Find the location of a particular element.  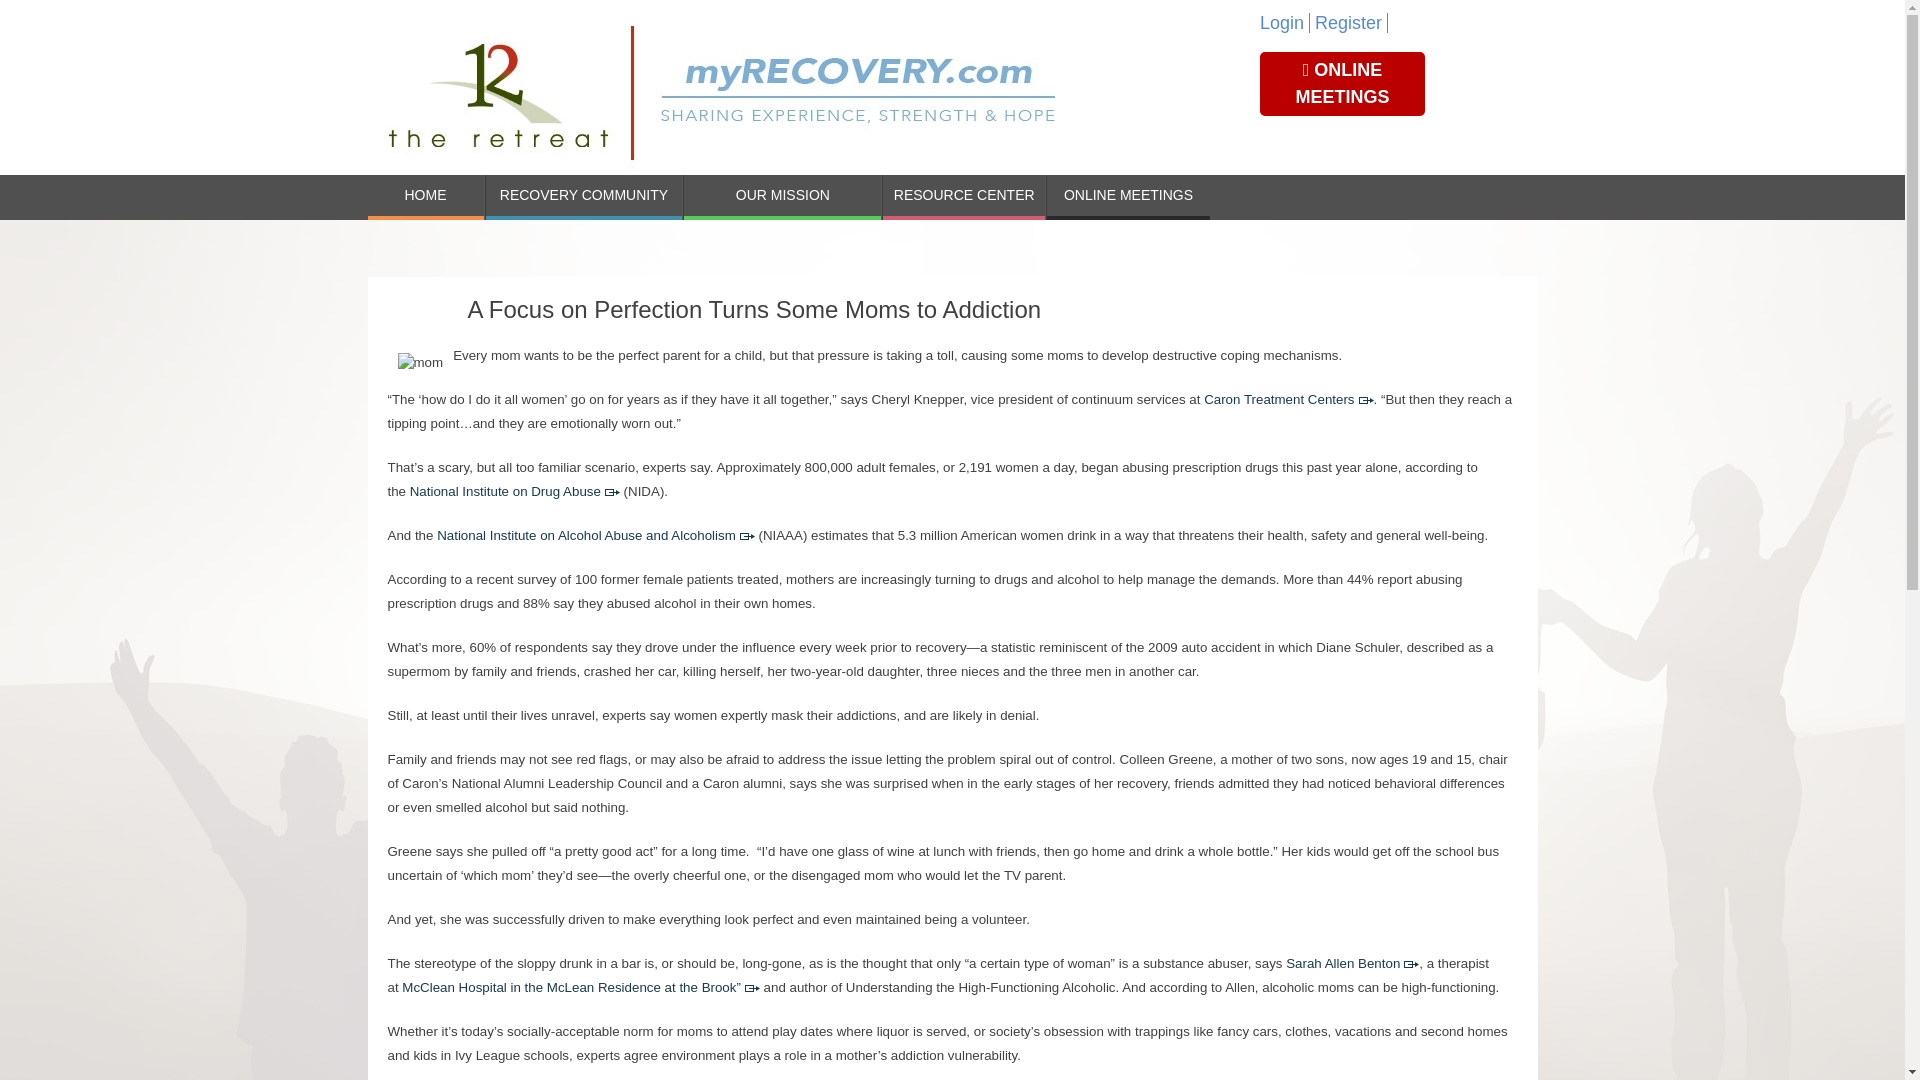

Caron Treatment Centers is located at coordinates (1278, 400).